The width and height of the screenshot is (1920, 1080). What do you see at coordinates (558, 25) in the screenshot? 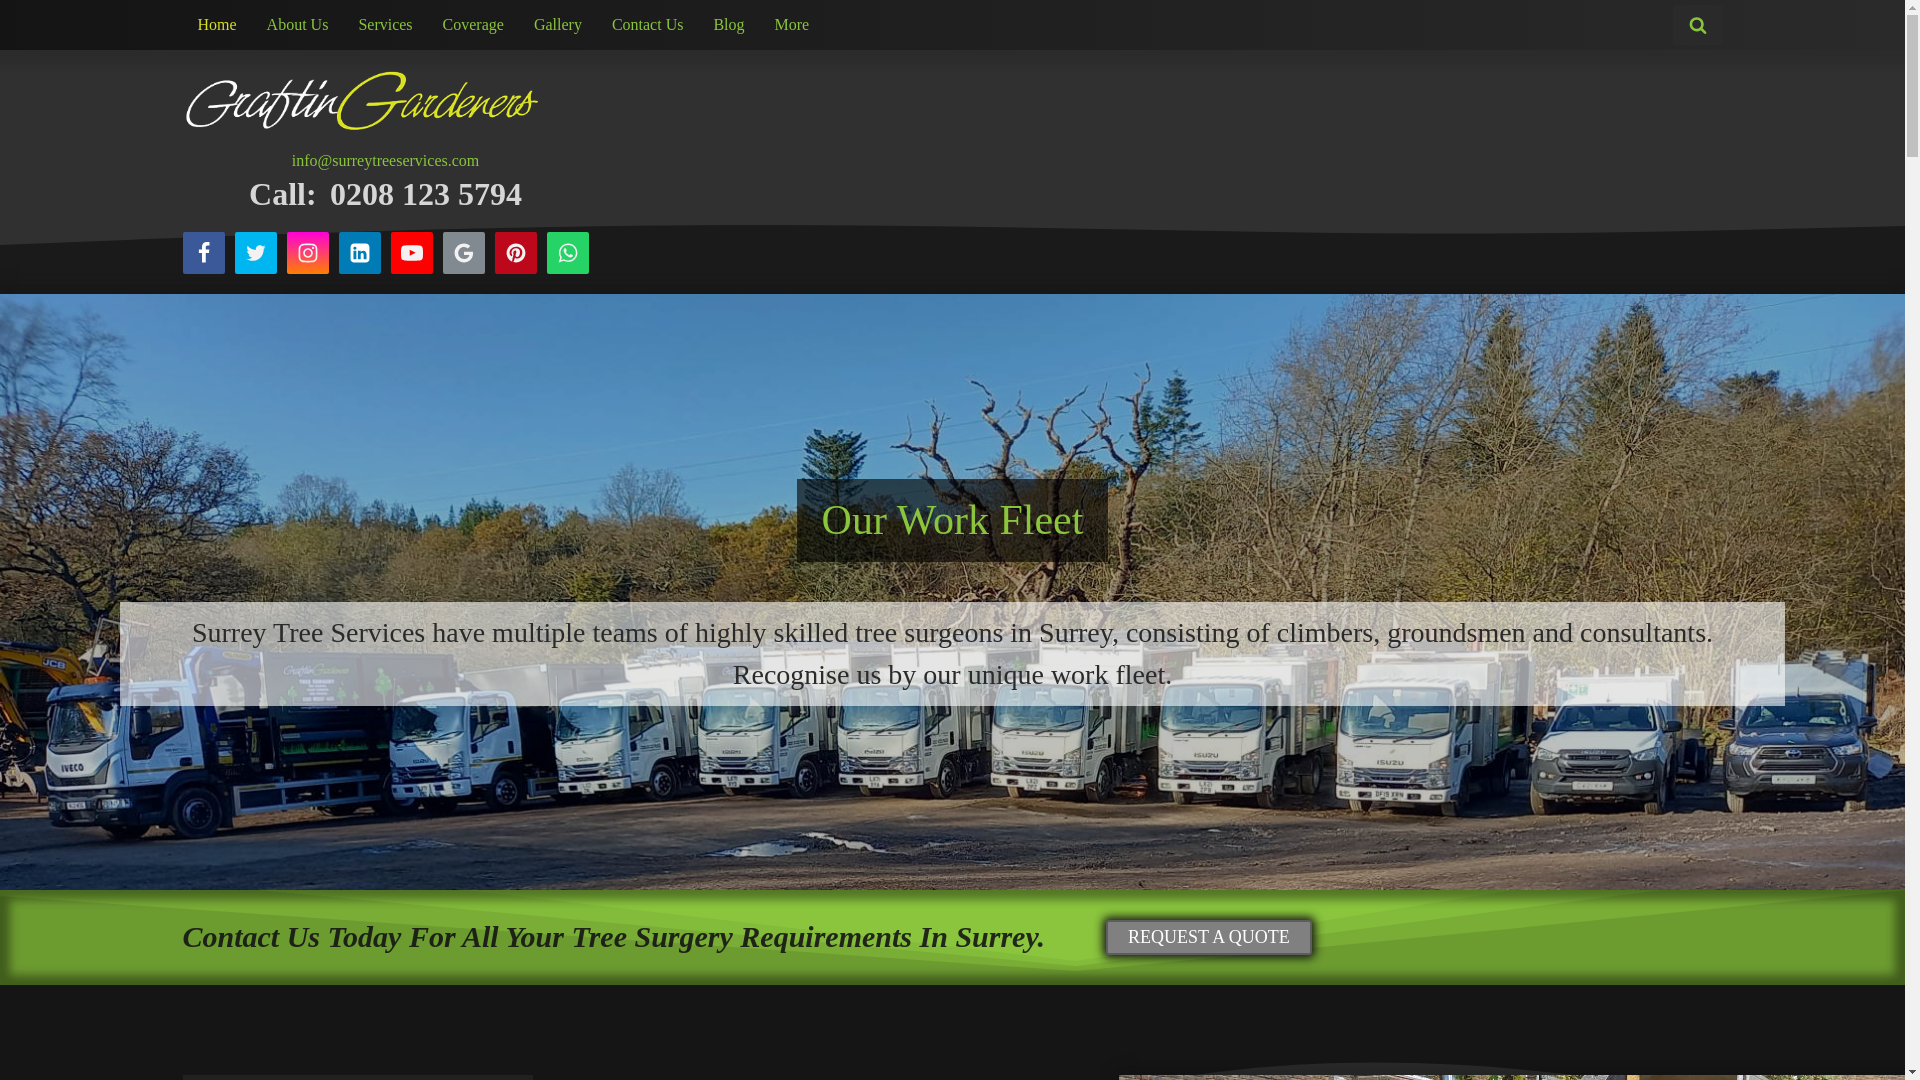
I see `Gallery` at bounding box center [558, 25].